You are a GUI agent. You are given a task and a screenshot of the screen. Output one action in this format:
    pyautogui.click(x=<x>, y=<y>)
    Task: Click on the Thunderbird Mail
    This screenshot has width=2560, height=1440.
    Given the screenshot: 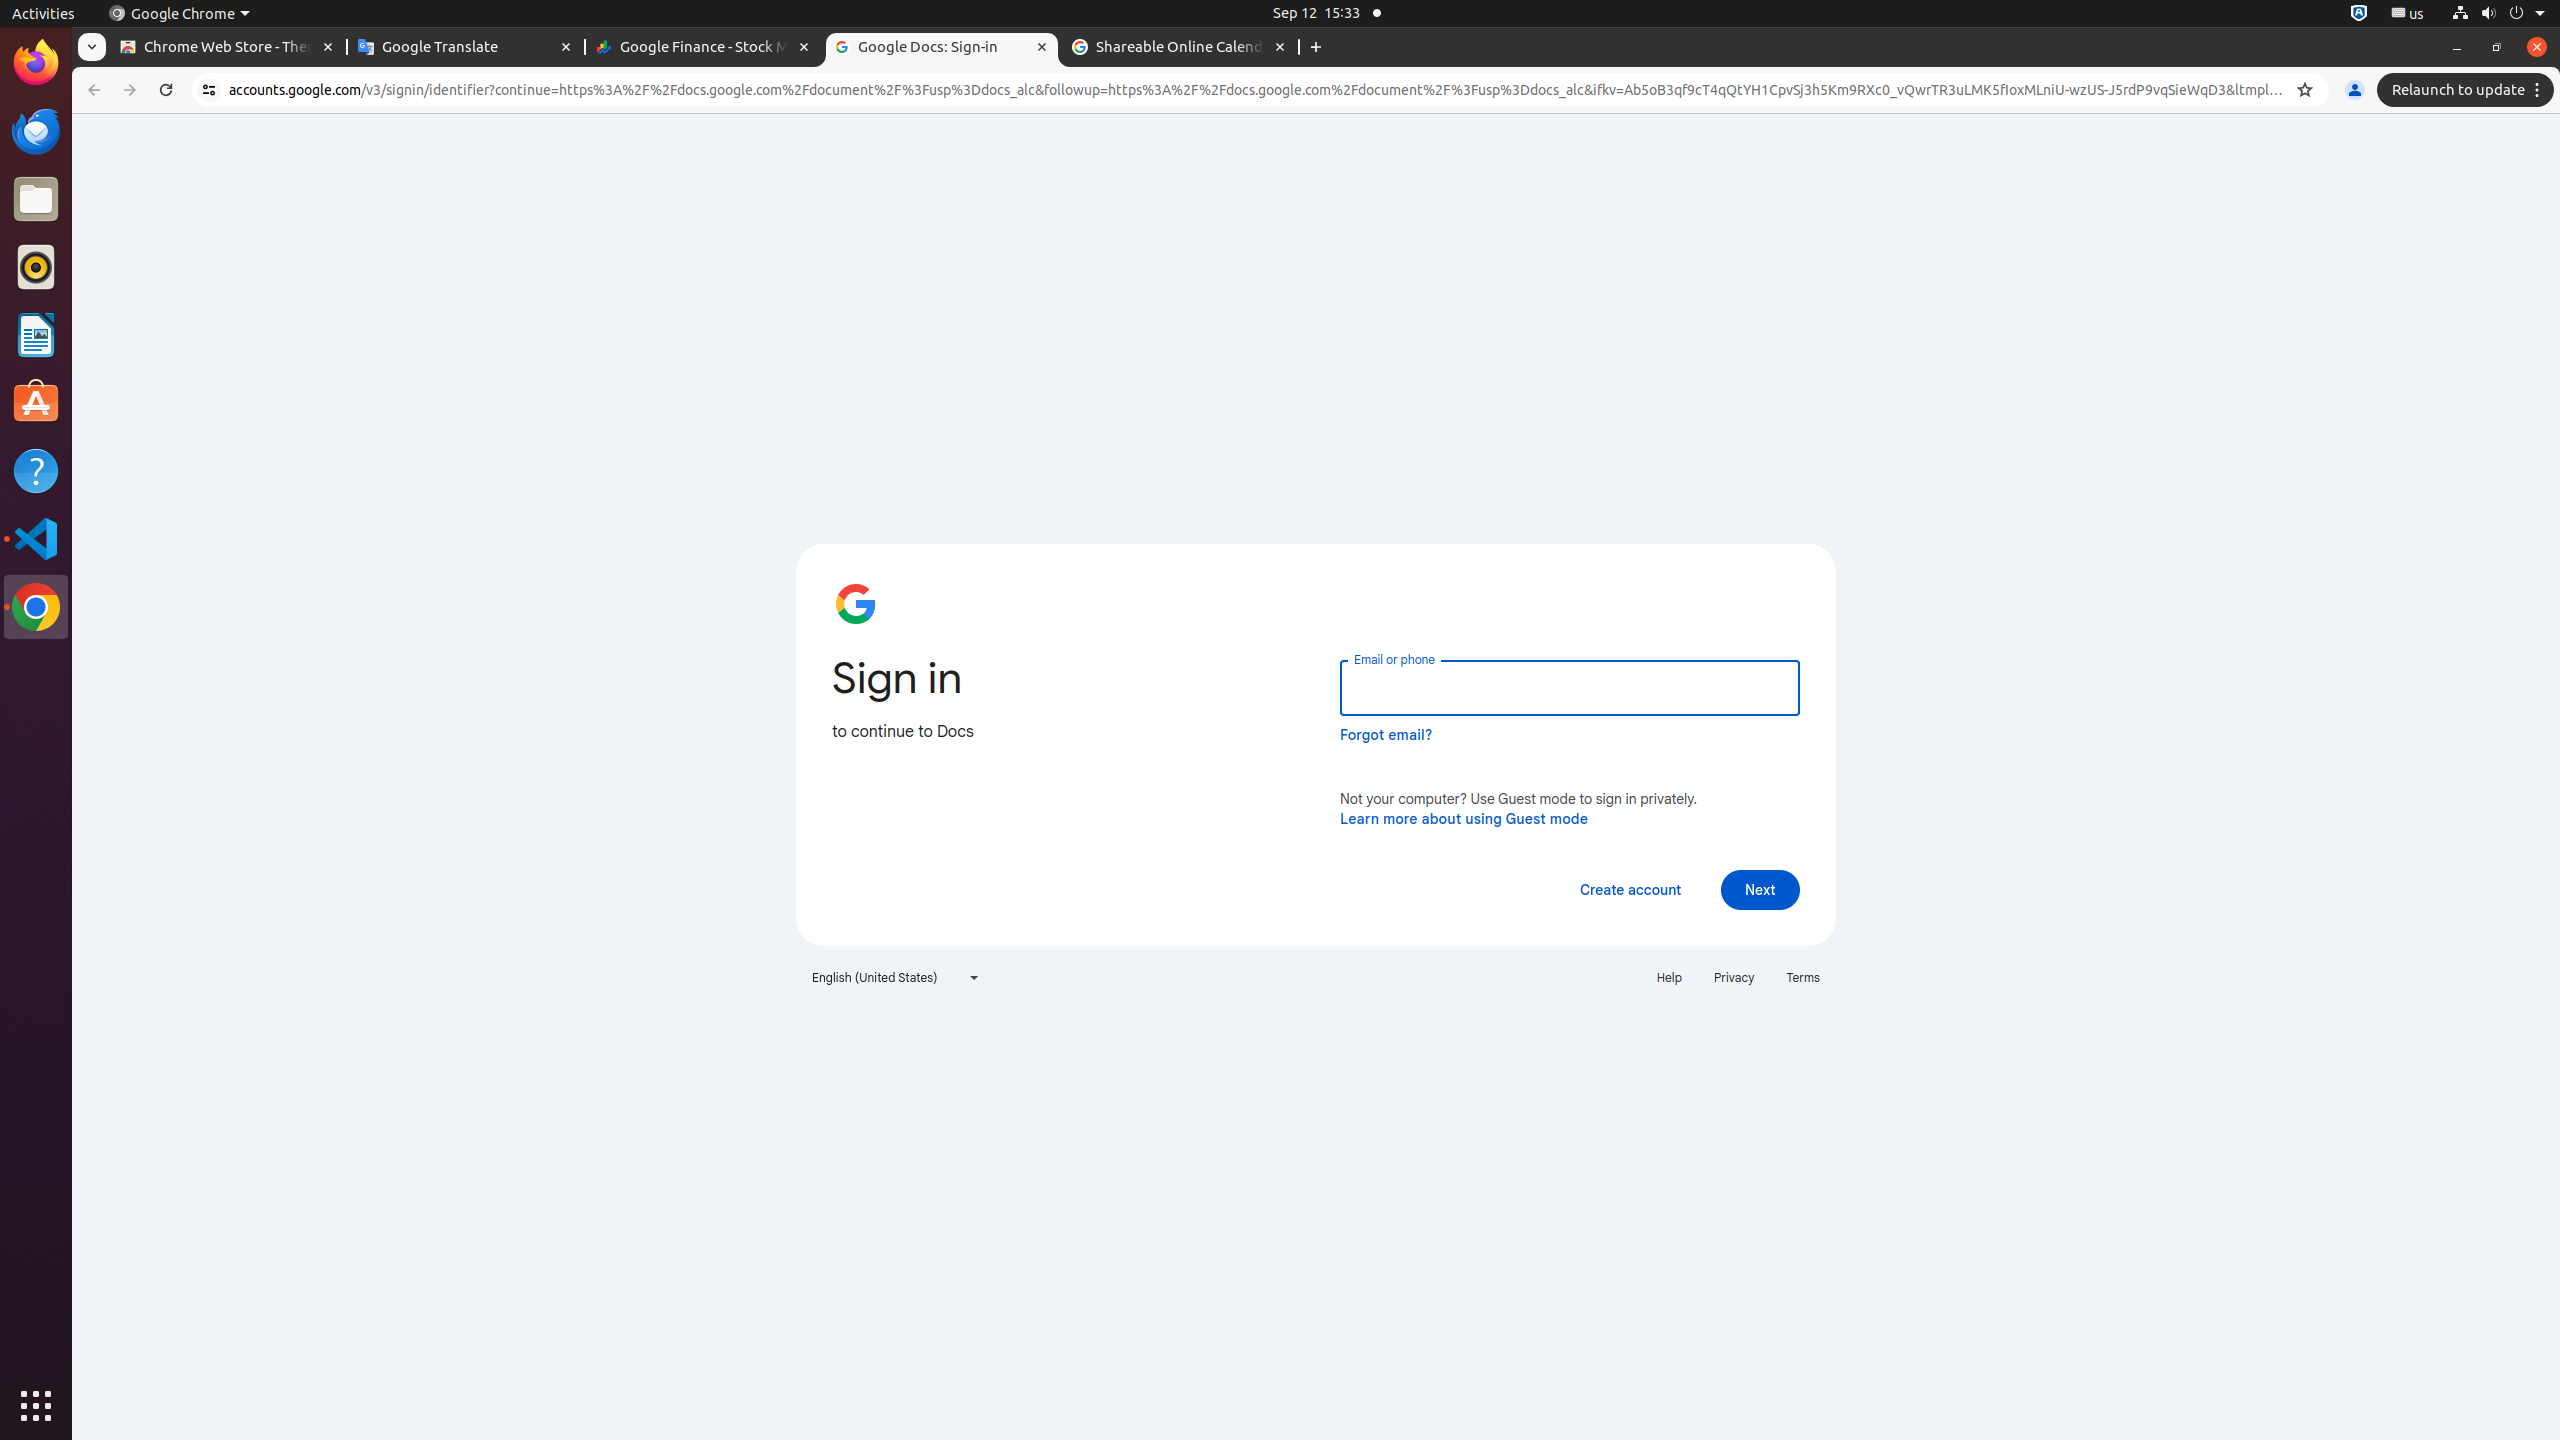 What is the action you would take?
    pyautogui.click(x=36, y=131)
    